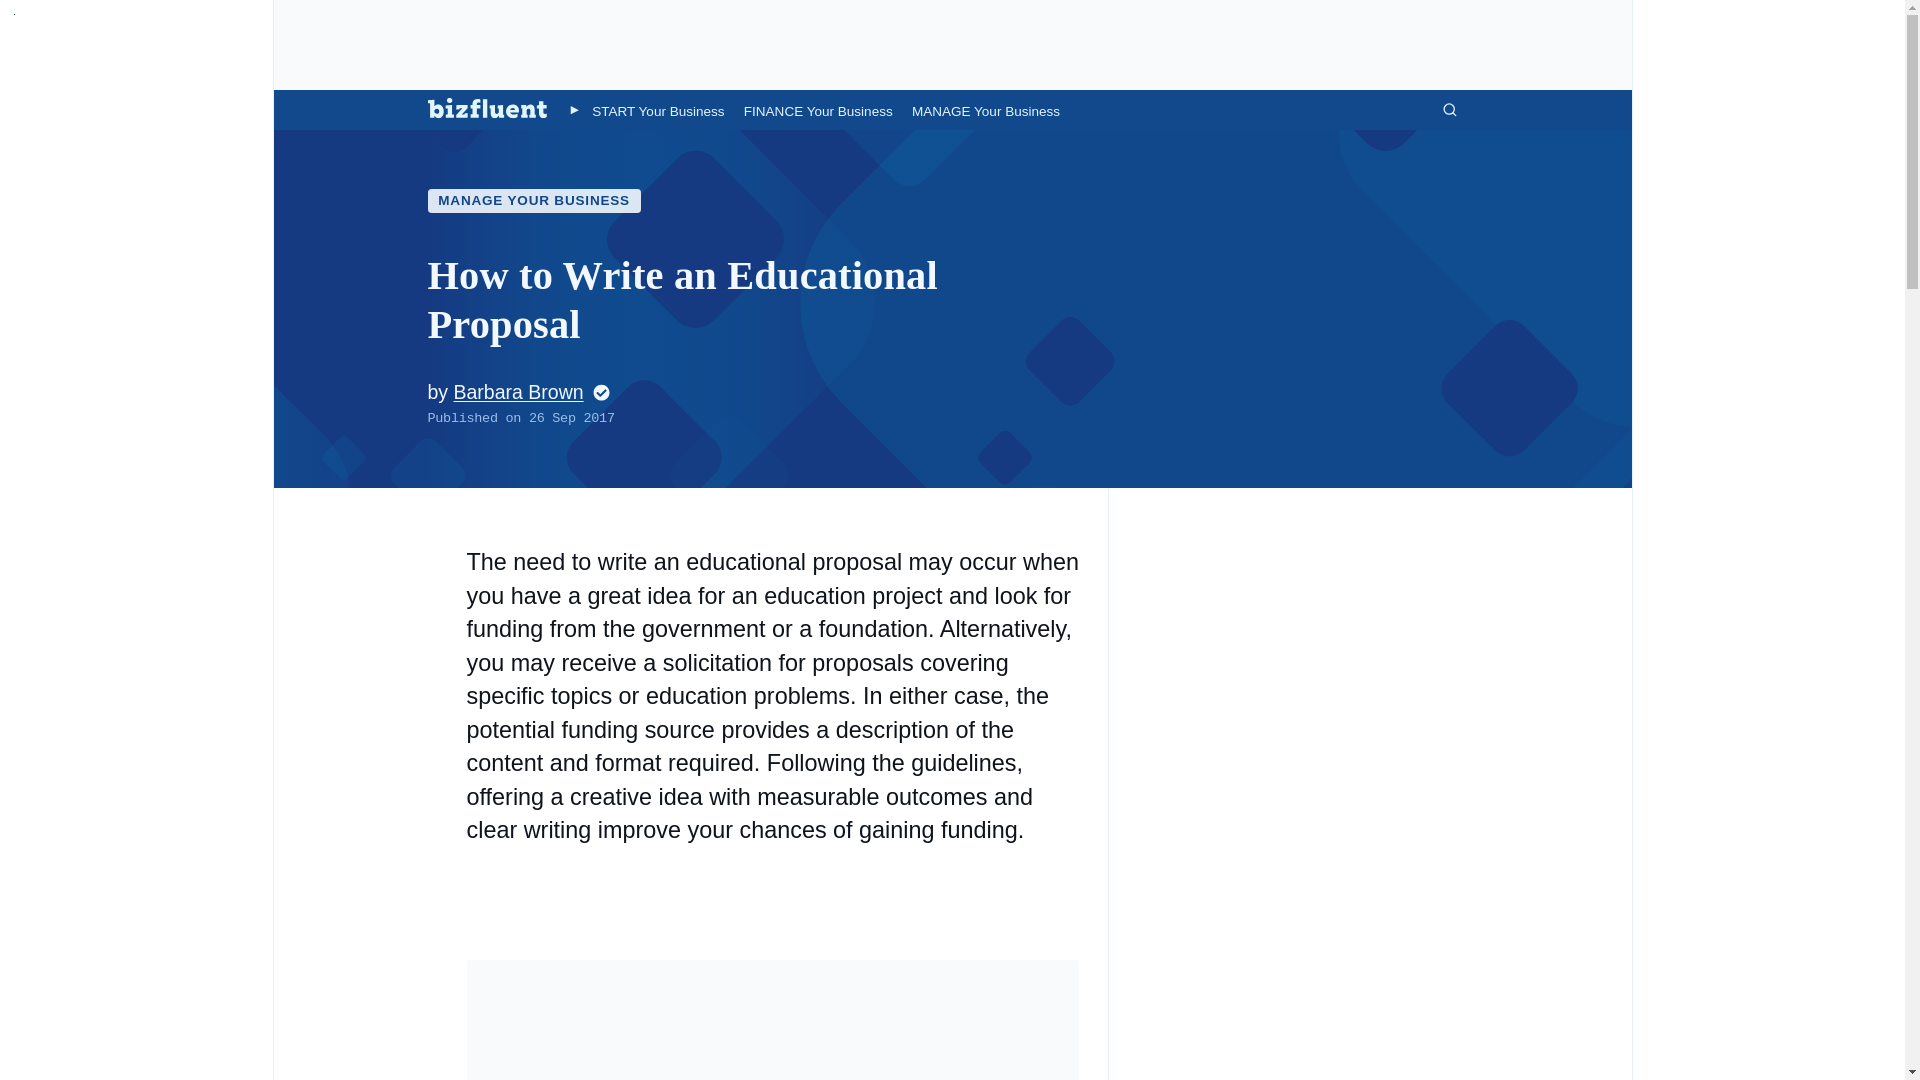  I want to click on FINANCE Your Business, so click(818, 110).